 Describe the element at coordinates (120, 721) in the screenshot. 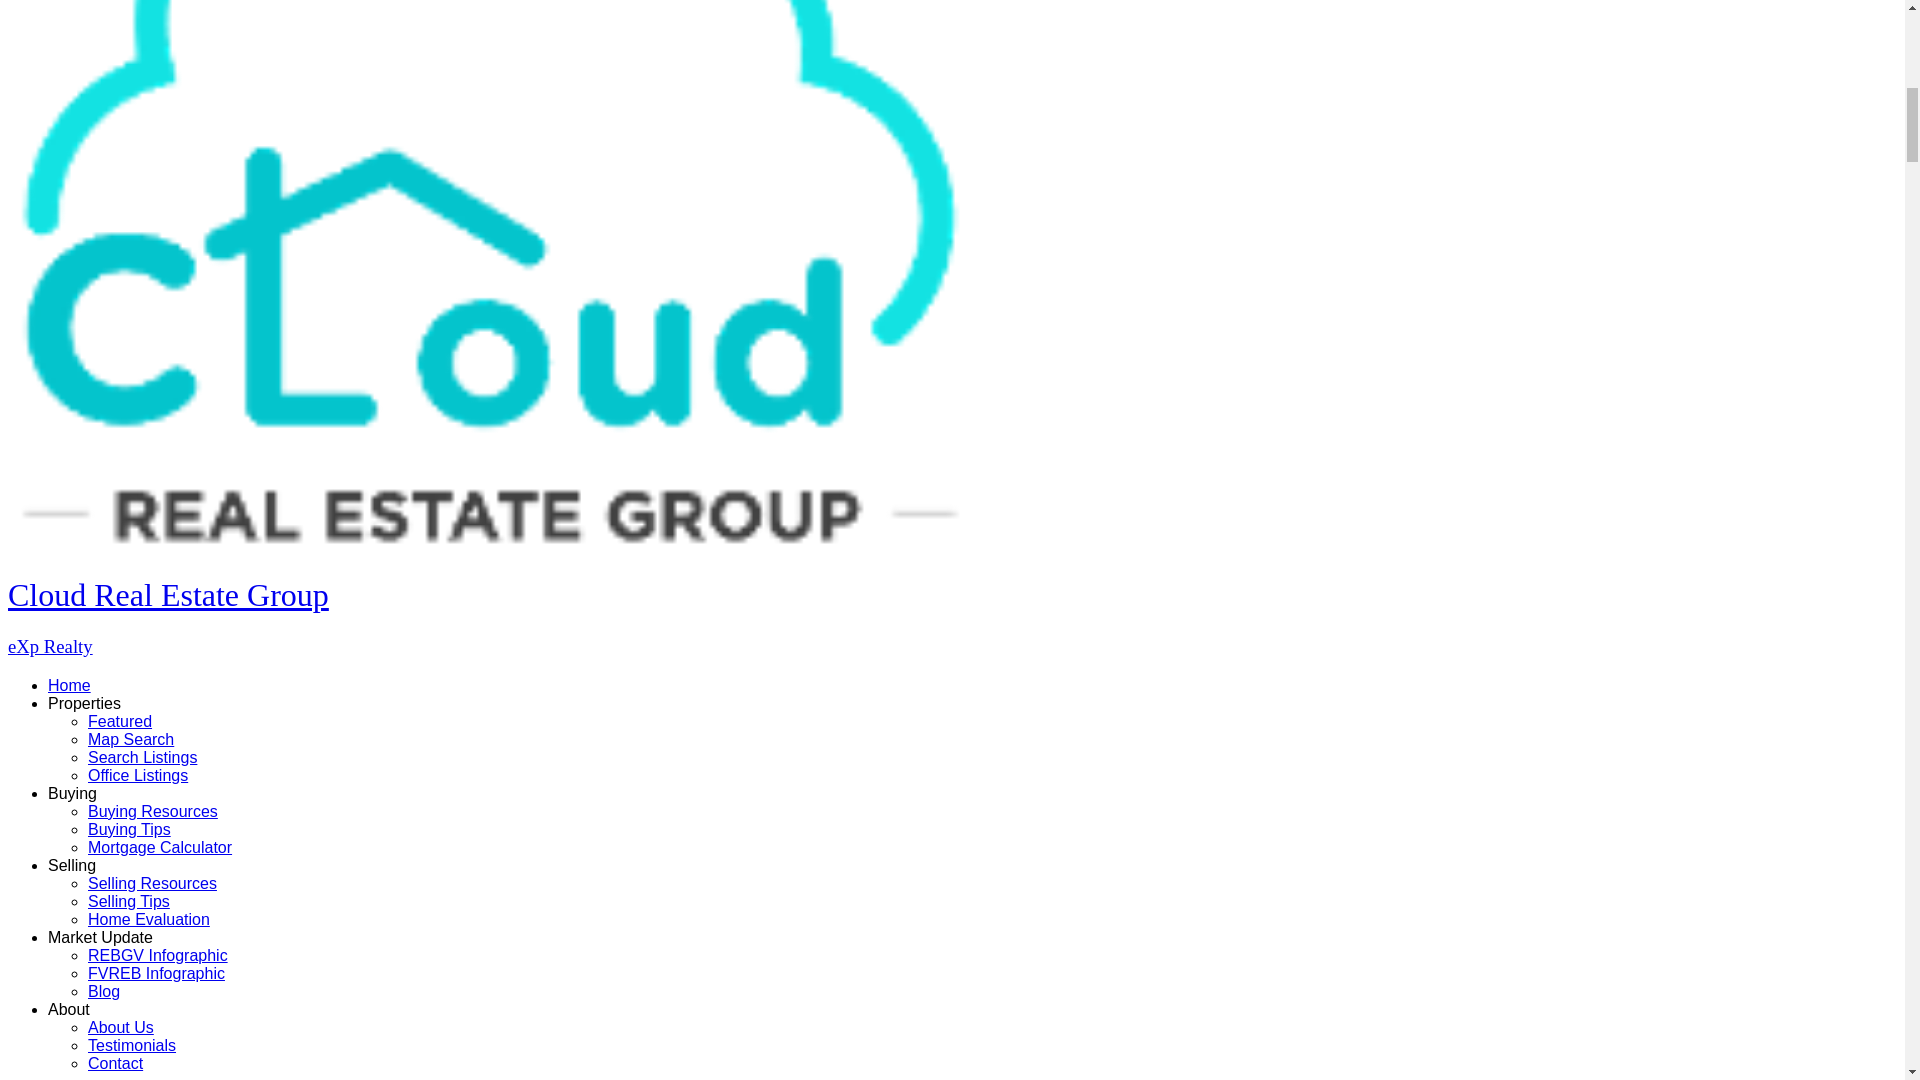

I see `Featured` at that location.